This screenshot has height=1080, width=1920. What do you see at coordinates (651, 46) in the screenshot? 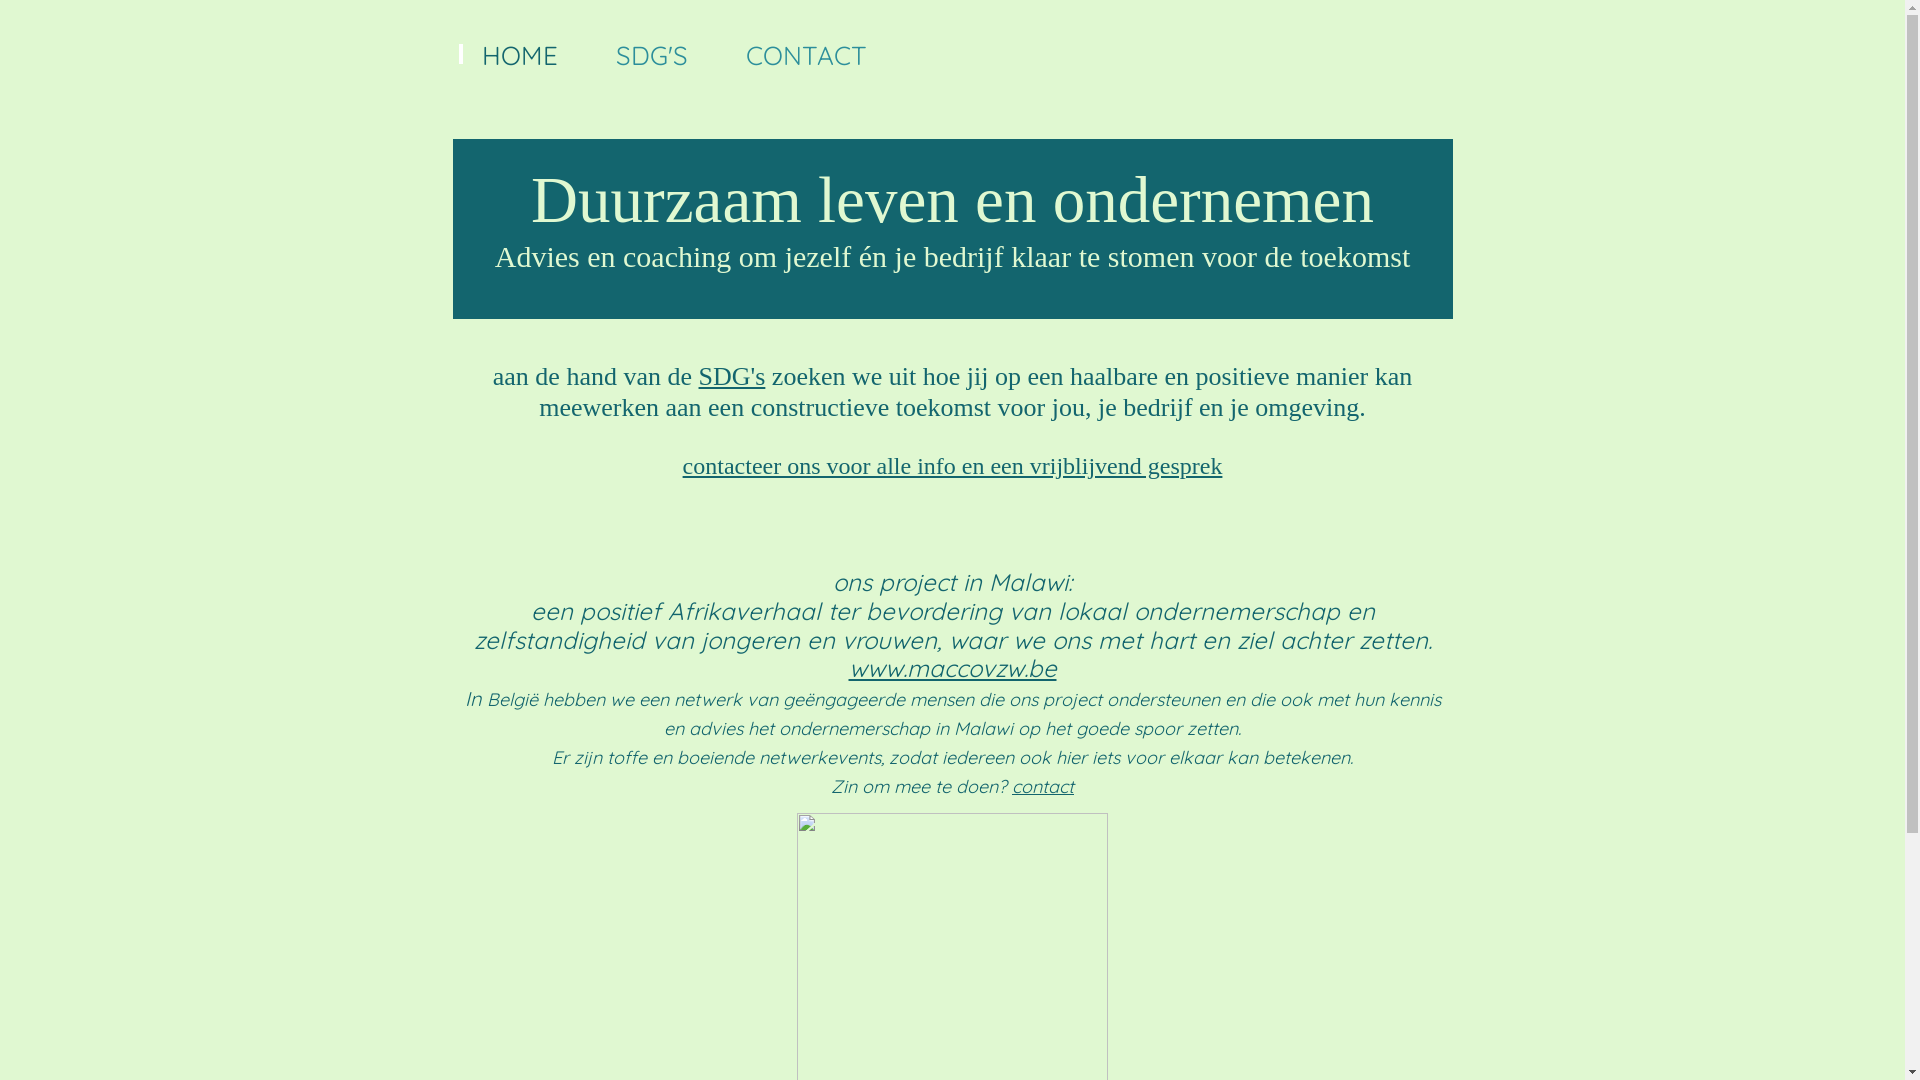
I see `SDG'S` at bounding box center [651, 46].